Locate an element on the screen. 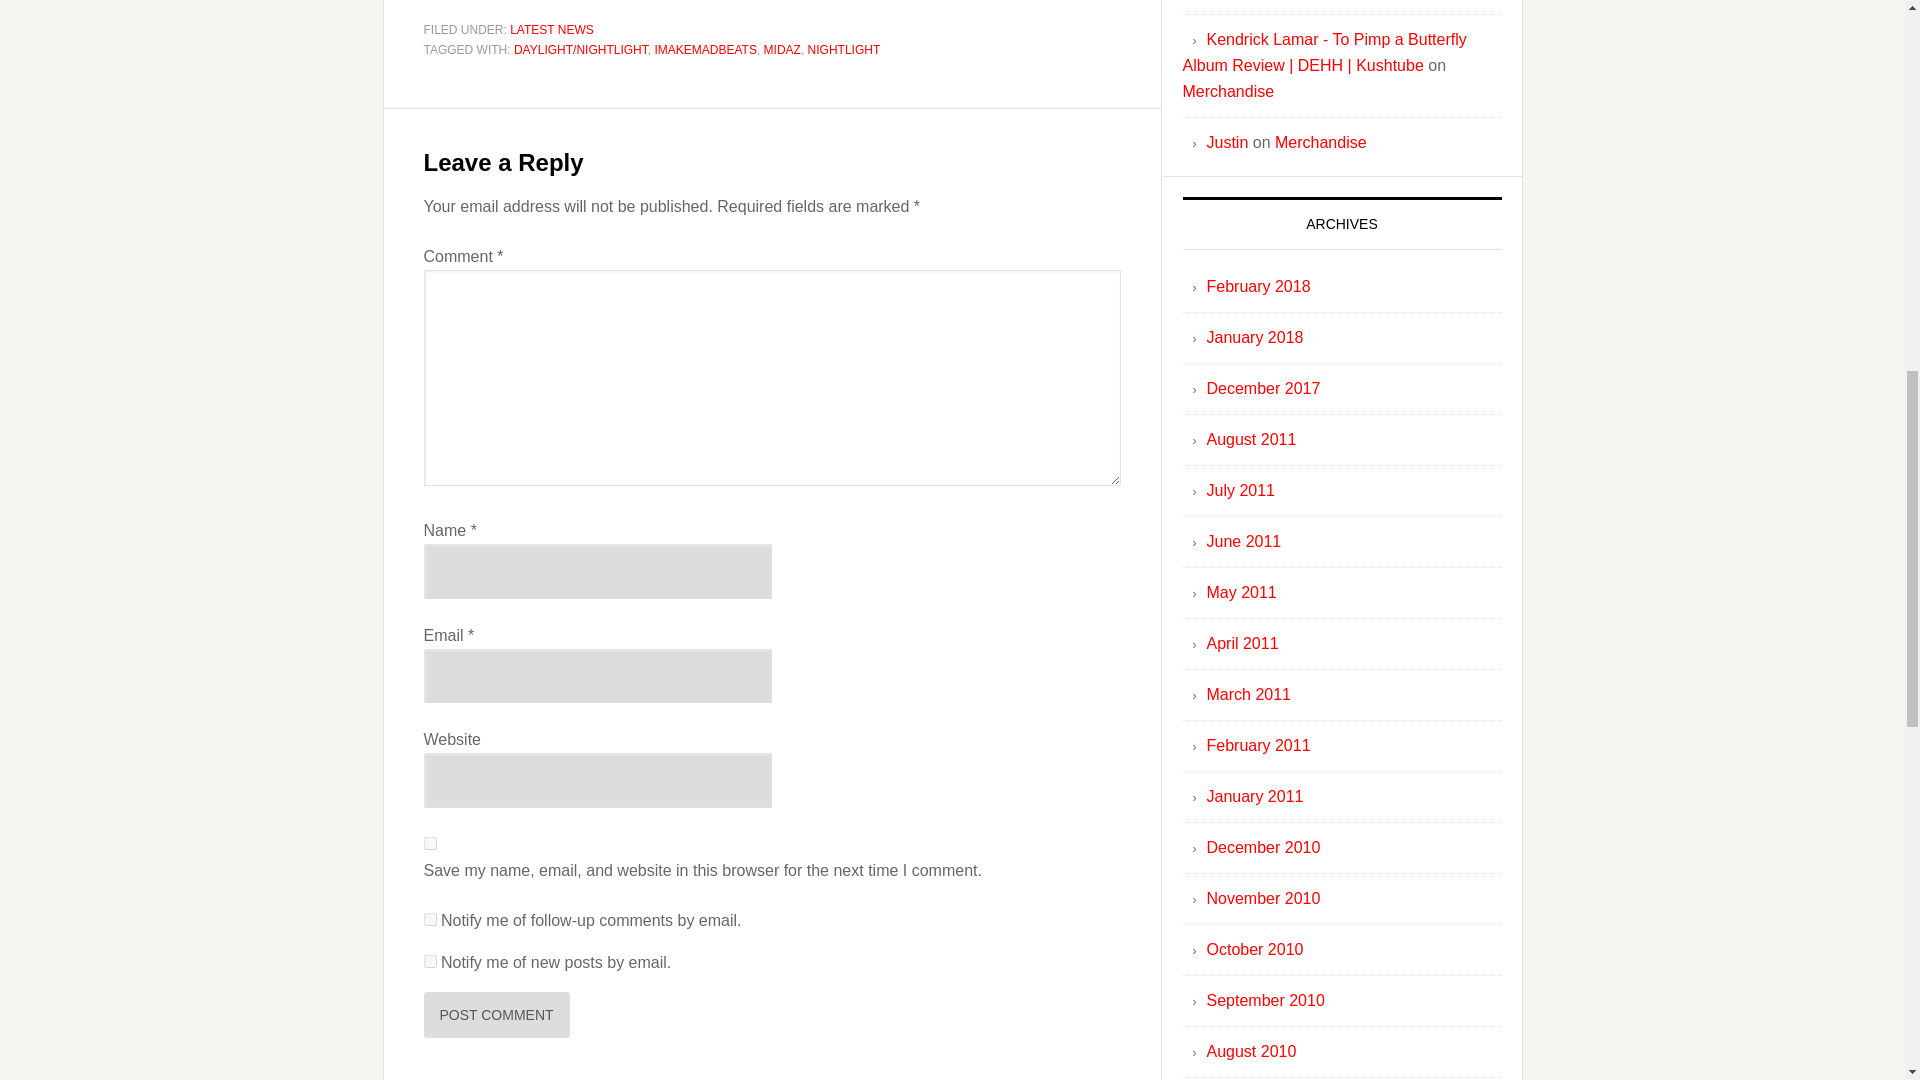 This screenshot has height=1080, width=1920. subscribe is located at coordinates (430, 918).